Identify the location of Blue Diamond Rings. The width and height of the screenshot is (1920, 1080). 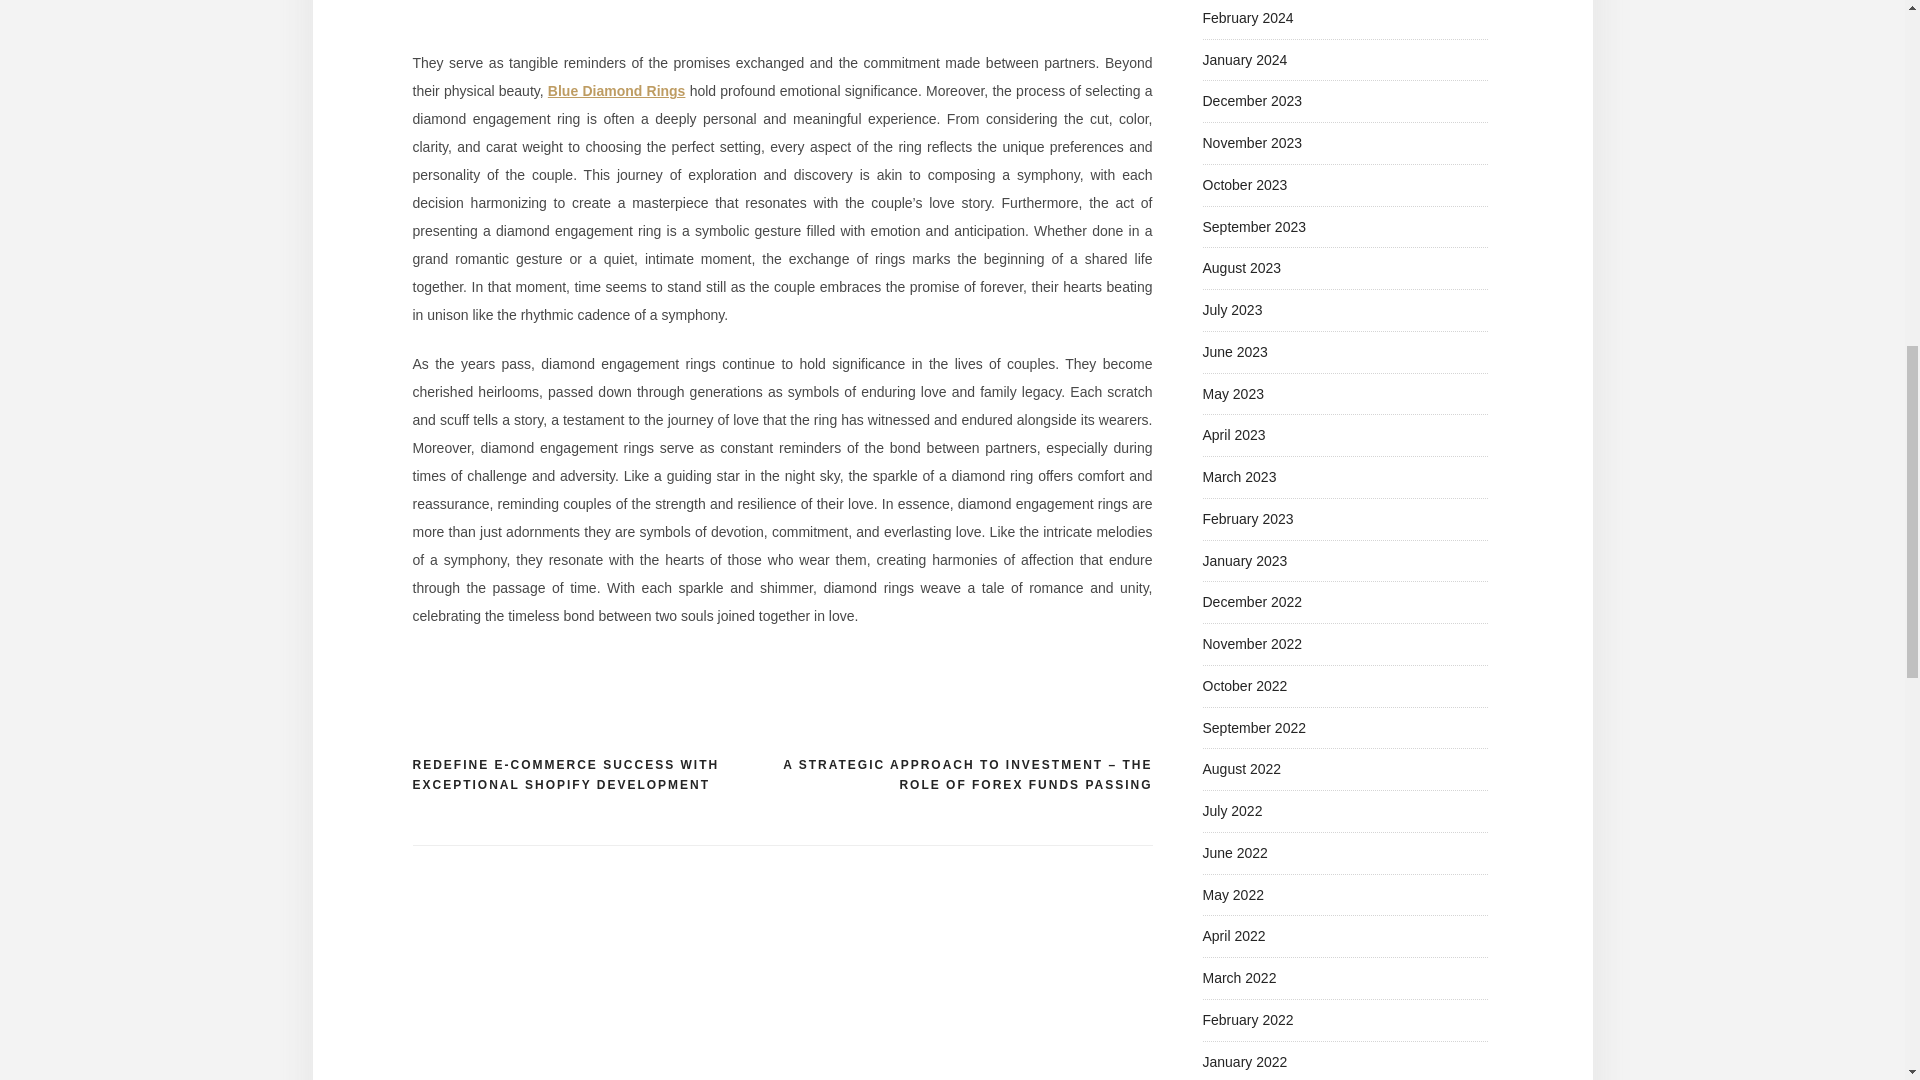
(616, 91).